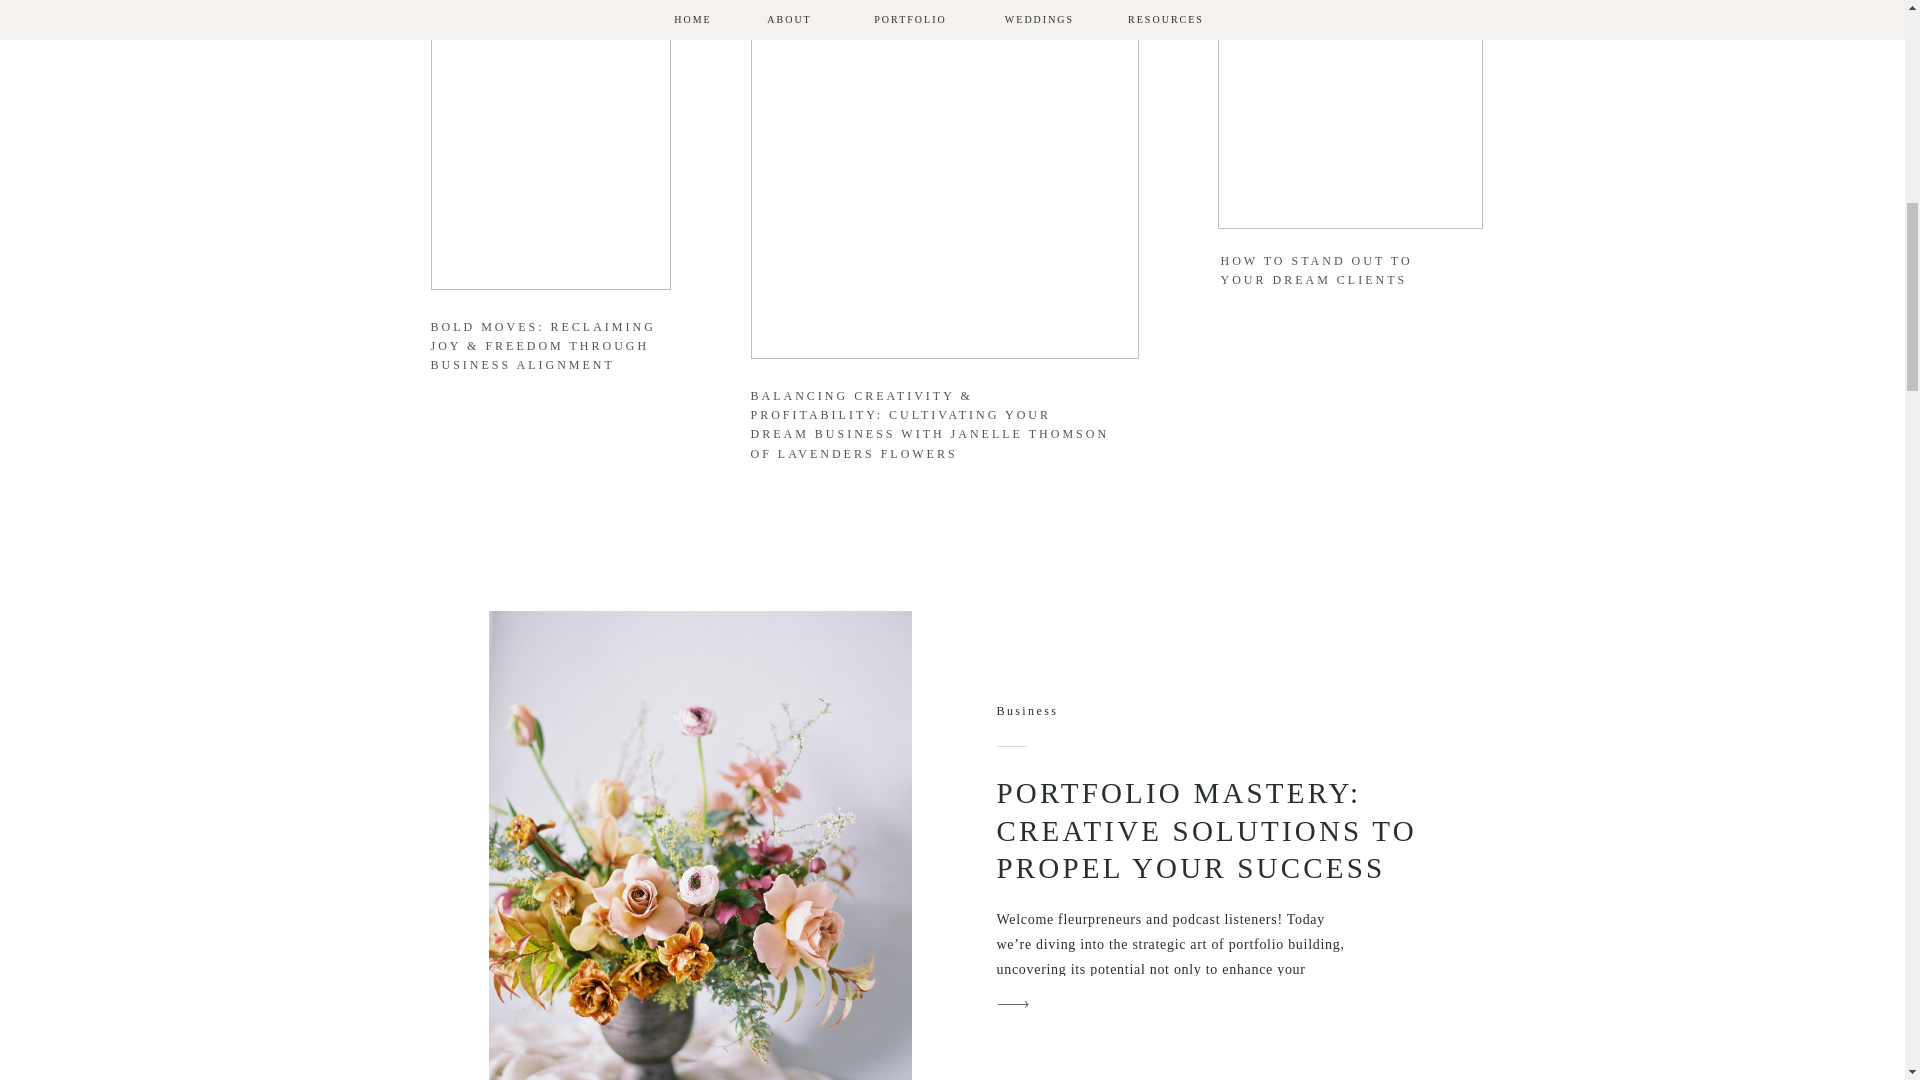  Describe the element at coordinates (1013, 1004) in the screenshot. I see `Portfolio Mastery: Creative Solutions to Propel Your Success` at that location.